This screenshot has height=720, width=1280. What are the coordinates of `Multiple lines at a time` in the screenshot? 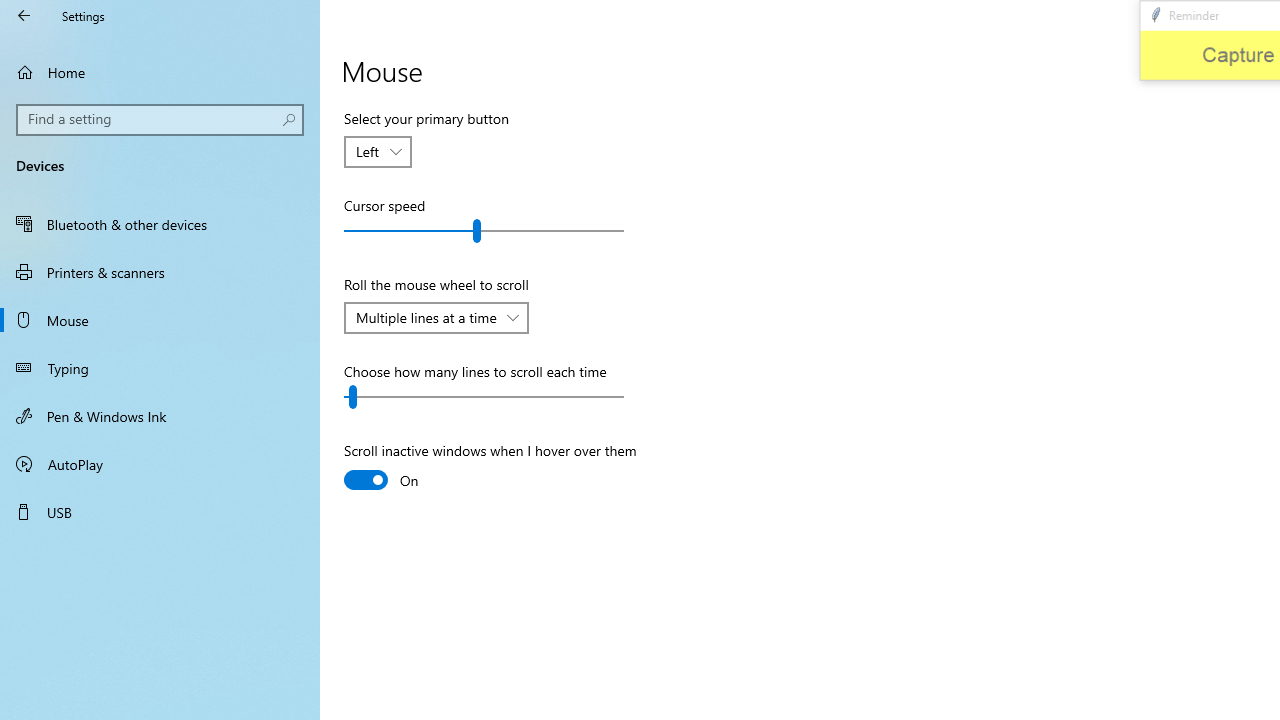 It's located at (426, 317).